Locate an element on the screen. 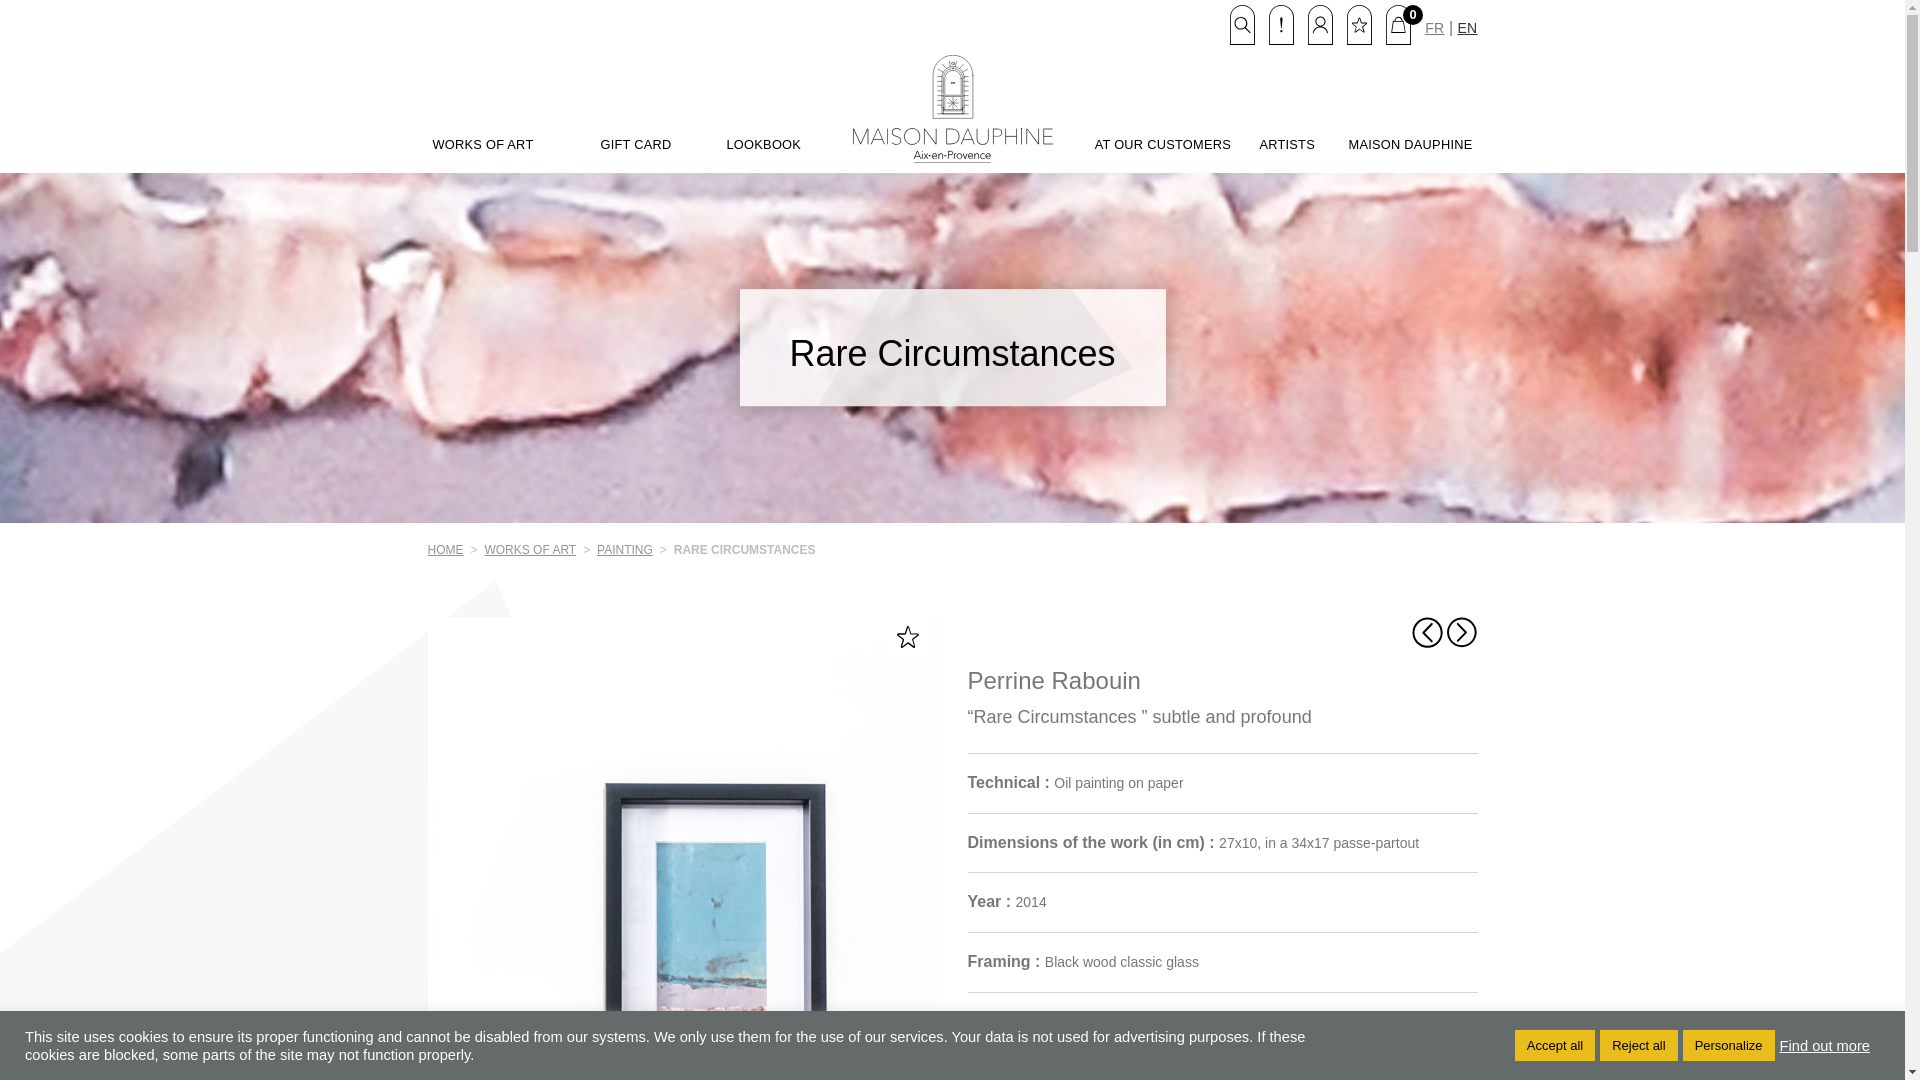 This screenshot has width=1920, height=1080. LOOKBOOK is located at coordinates (762, 145).